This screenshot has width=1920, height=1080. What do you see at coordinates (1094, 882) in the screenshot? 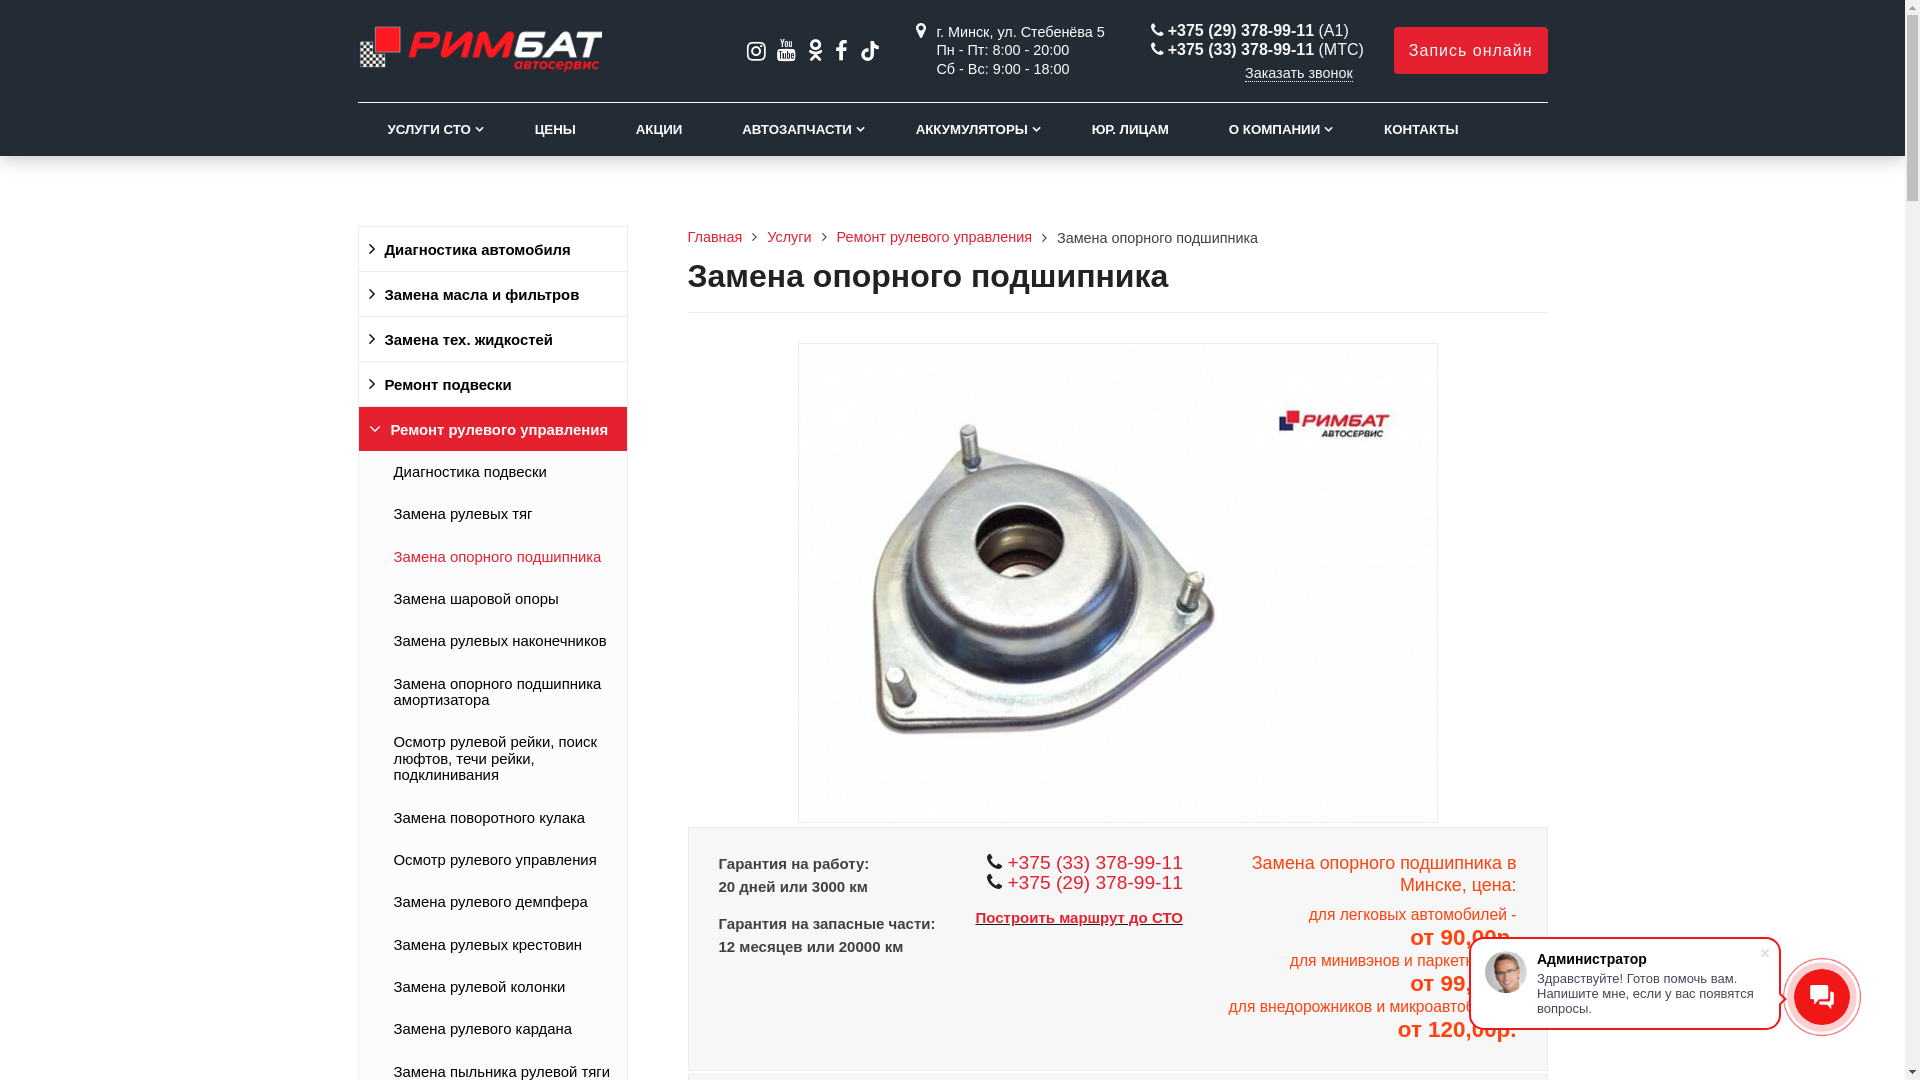
I see `+375 (29) 378-99-11` at bounding box center [1094, 882].